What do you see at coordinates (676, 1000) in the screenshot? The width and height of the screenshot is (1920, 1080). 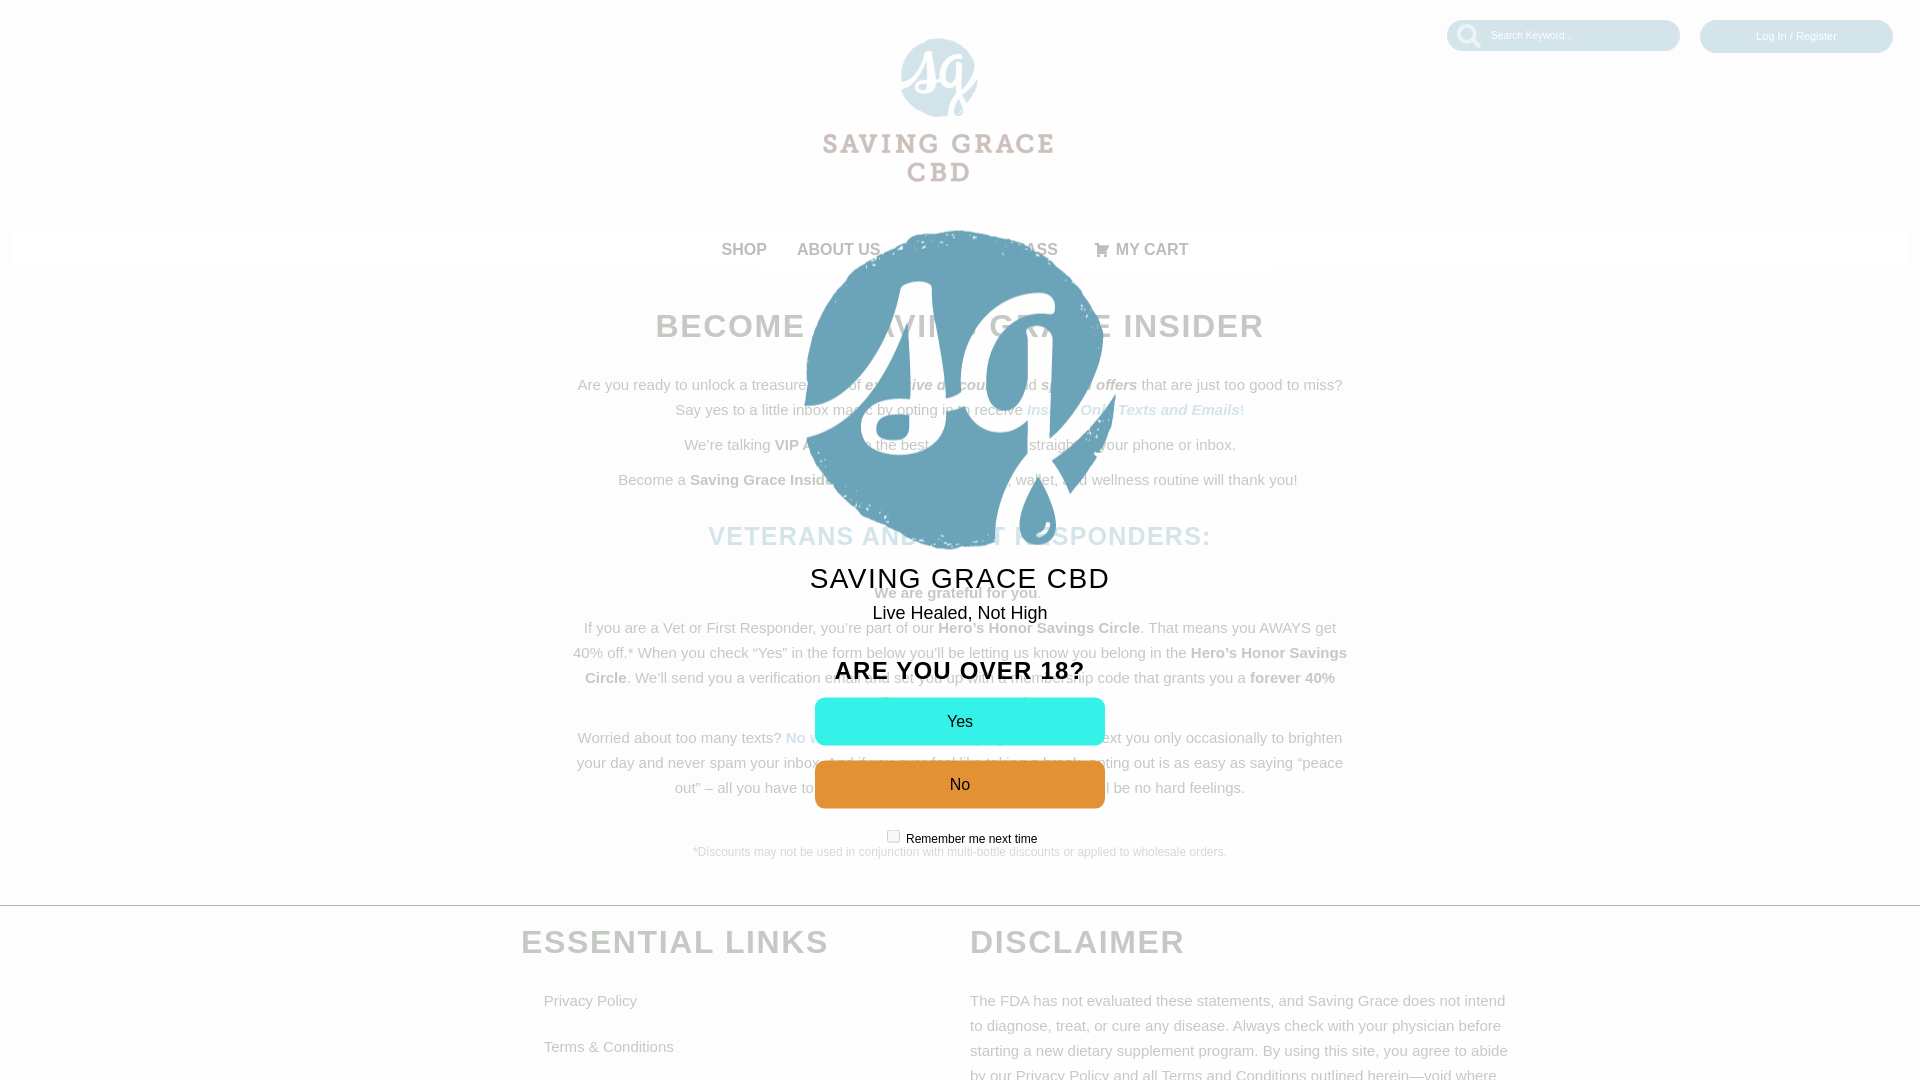 I see `Privacy Policy` at bounding box center [676, 1000].